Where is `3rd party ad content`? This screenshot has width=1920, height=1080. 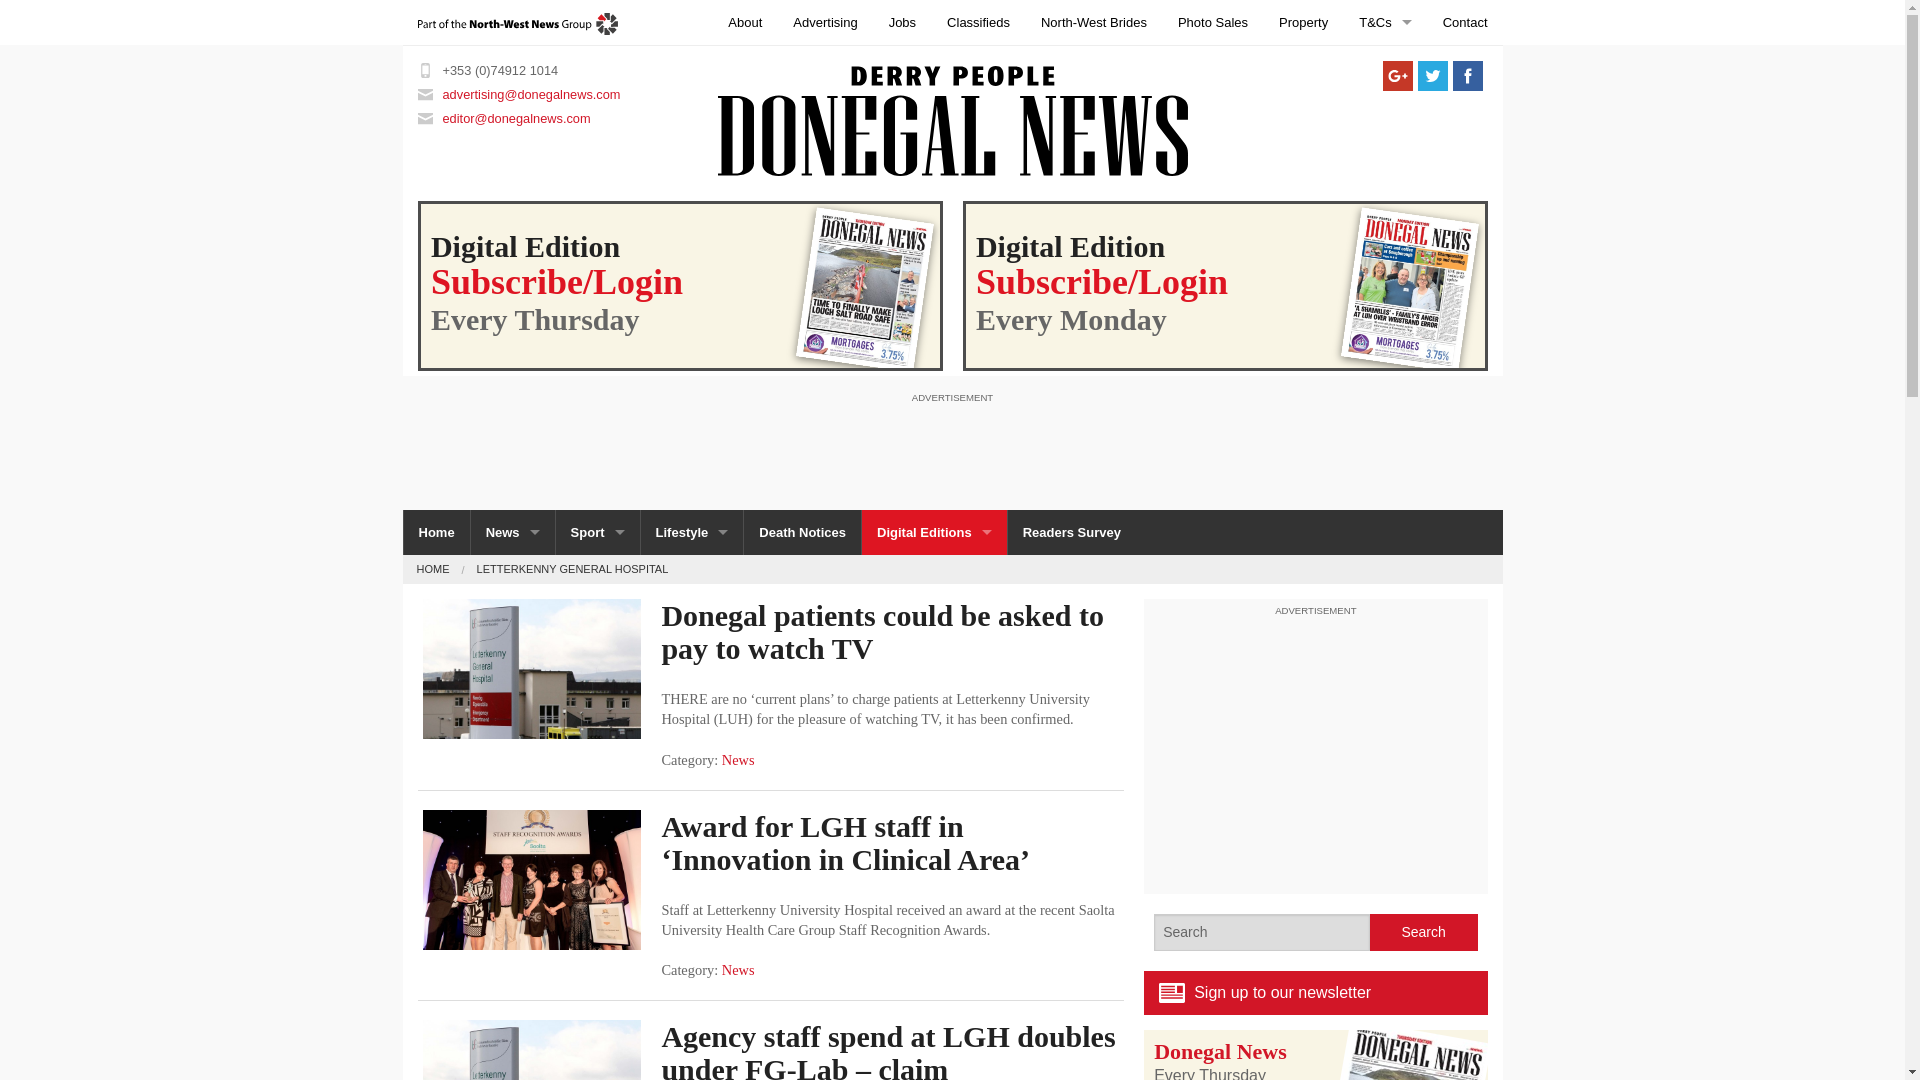
3rd party ad content is located at coordinates (951, 450).